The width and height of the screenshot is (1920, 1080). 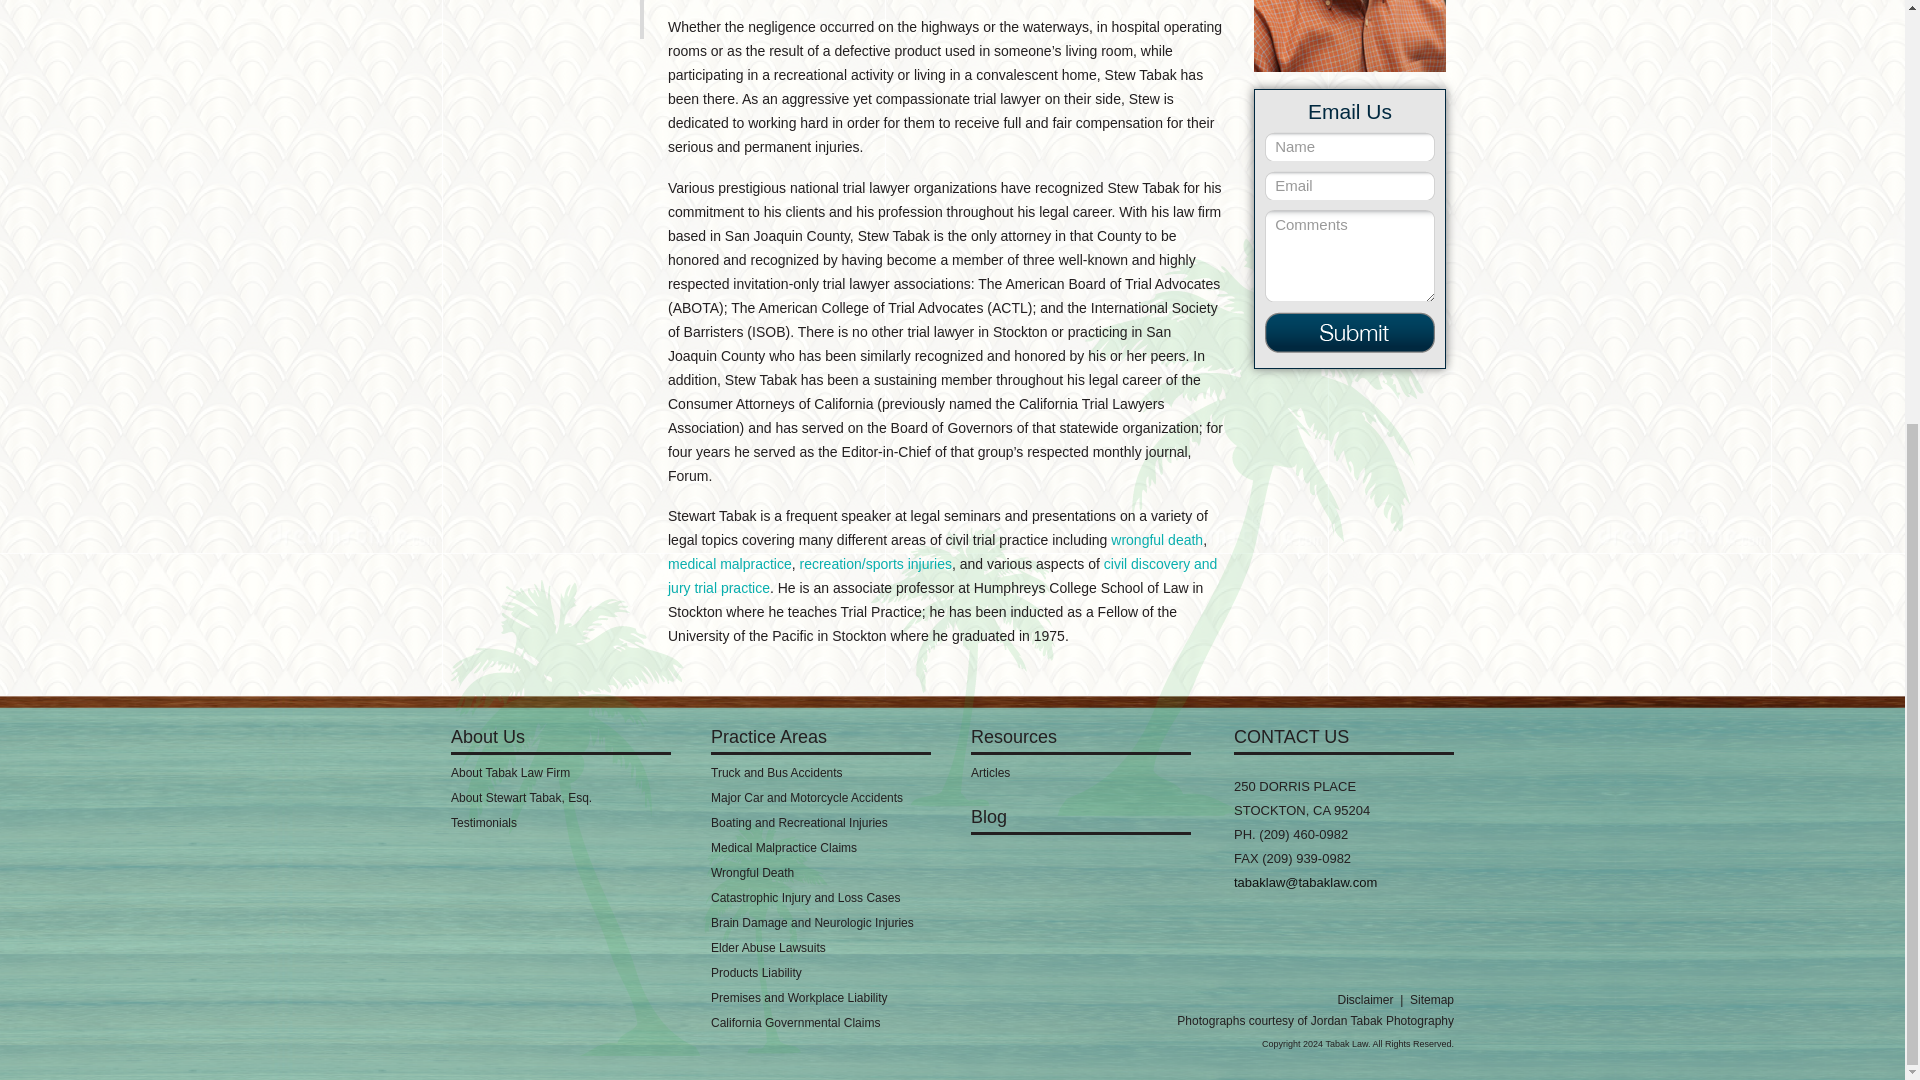 I want to click on  Name, so click(x=1350, y=146).